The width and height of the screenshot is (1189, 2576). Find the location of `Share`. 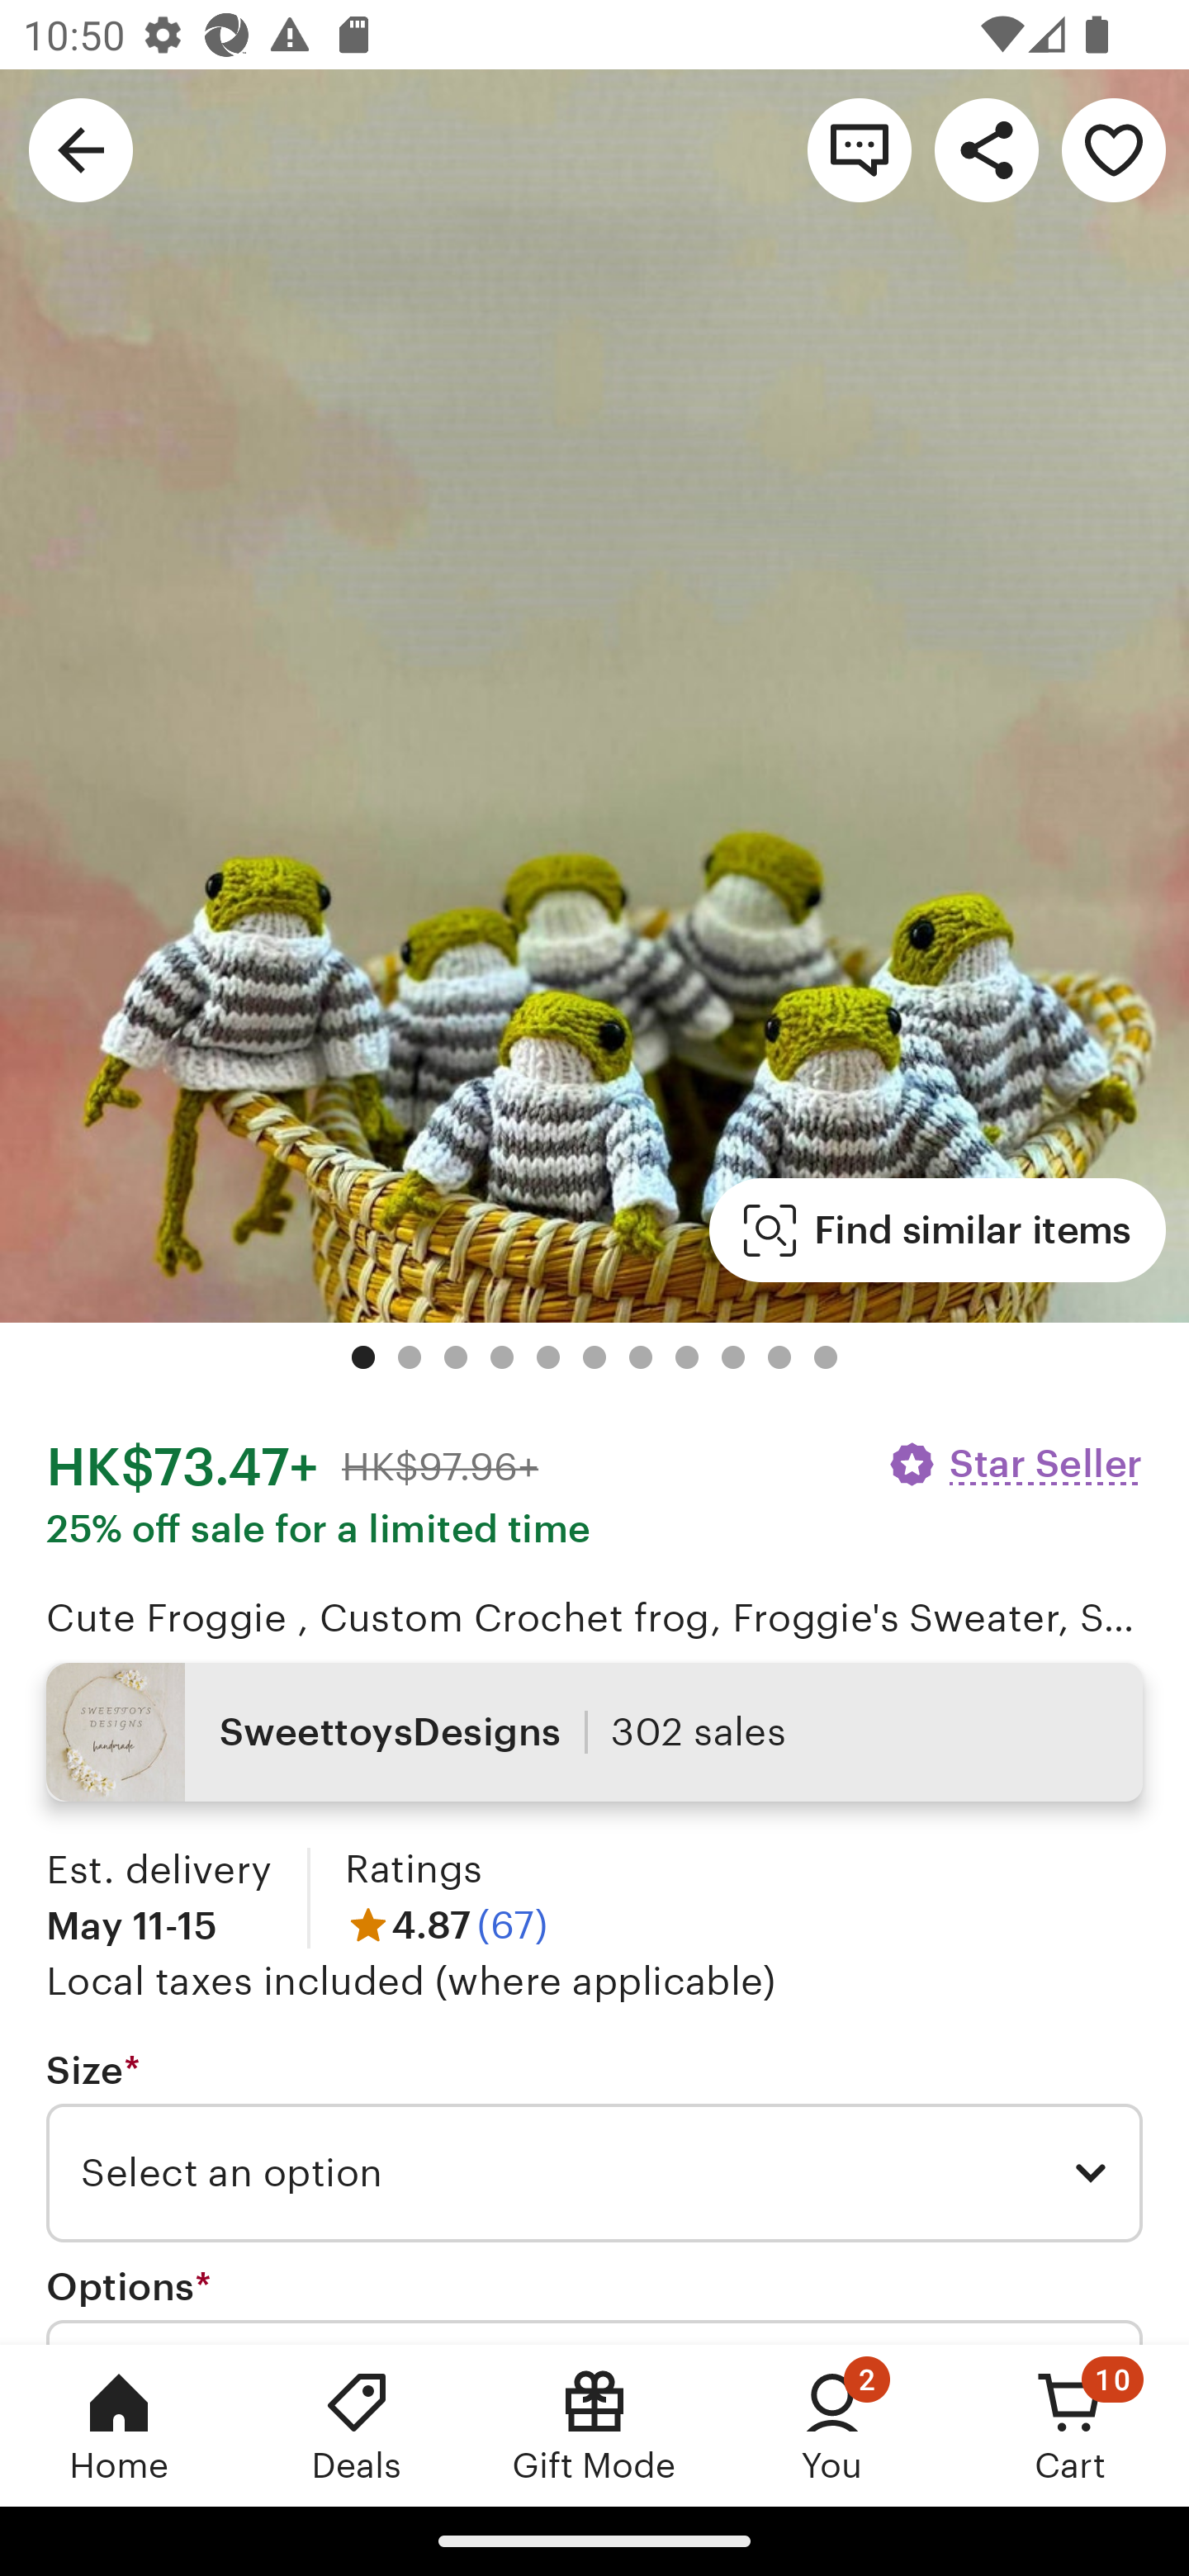

Share is located at coordinates (986, 149).